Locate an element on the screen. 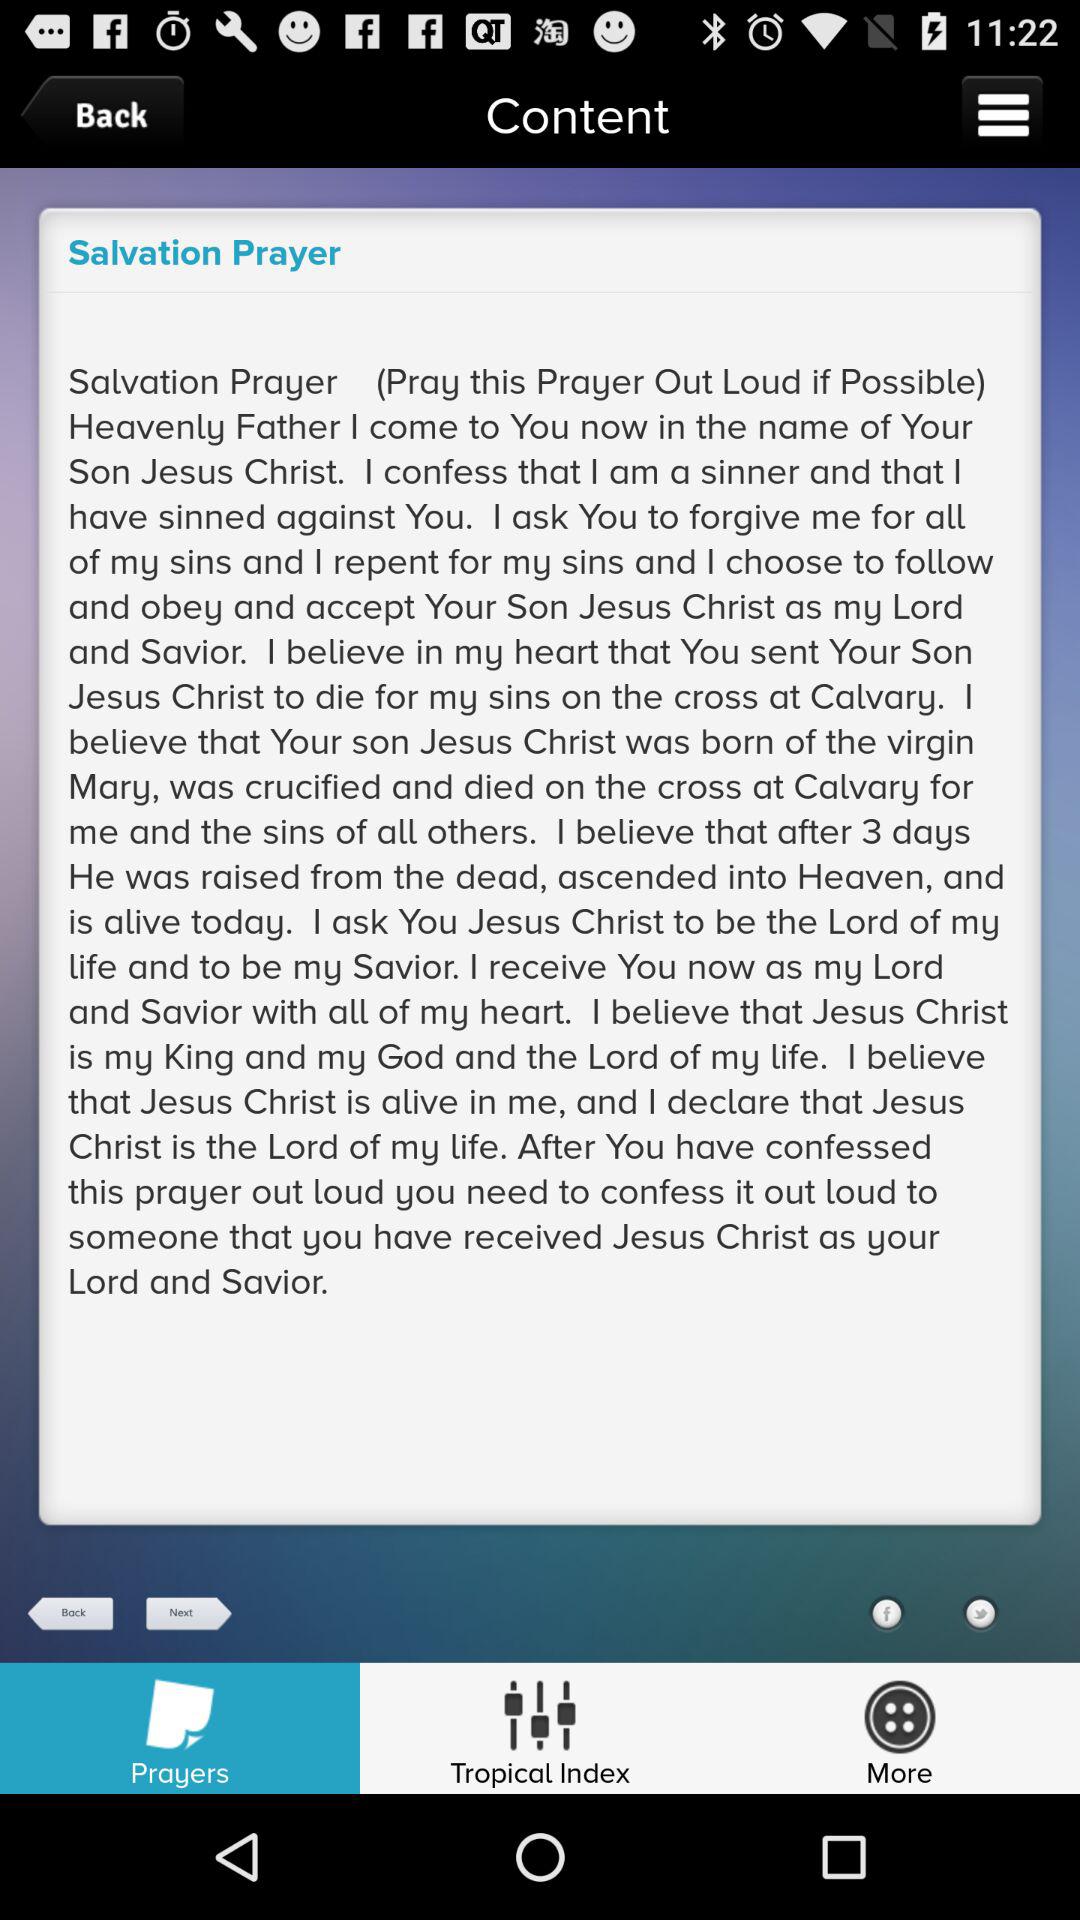  tap the item at the top right corner is located at coordinates (1002, 114).